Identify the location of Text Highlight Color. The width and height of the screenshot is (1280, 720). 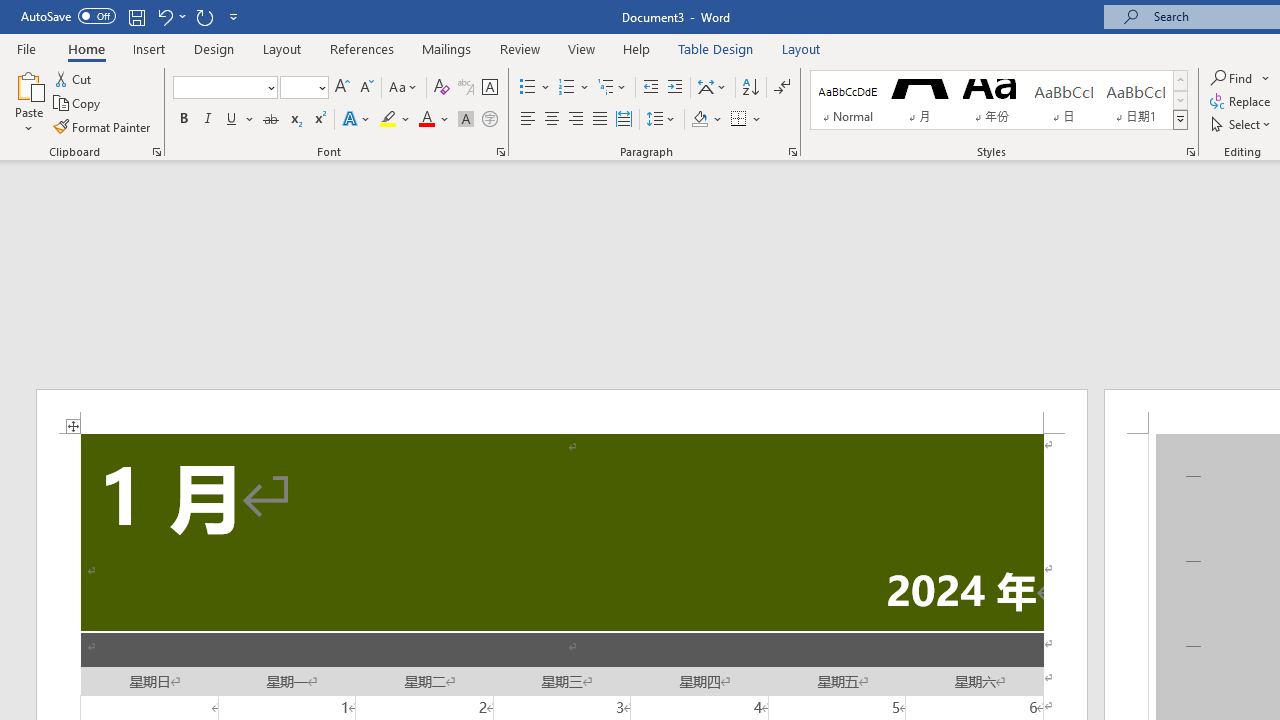
(395, 120).